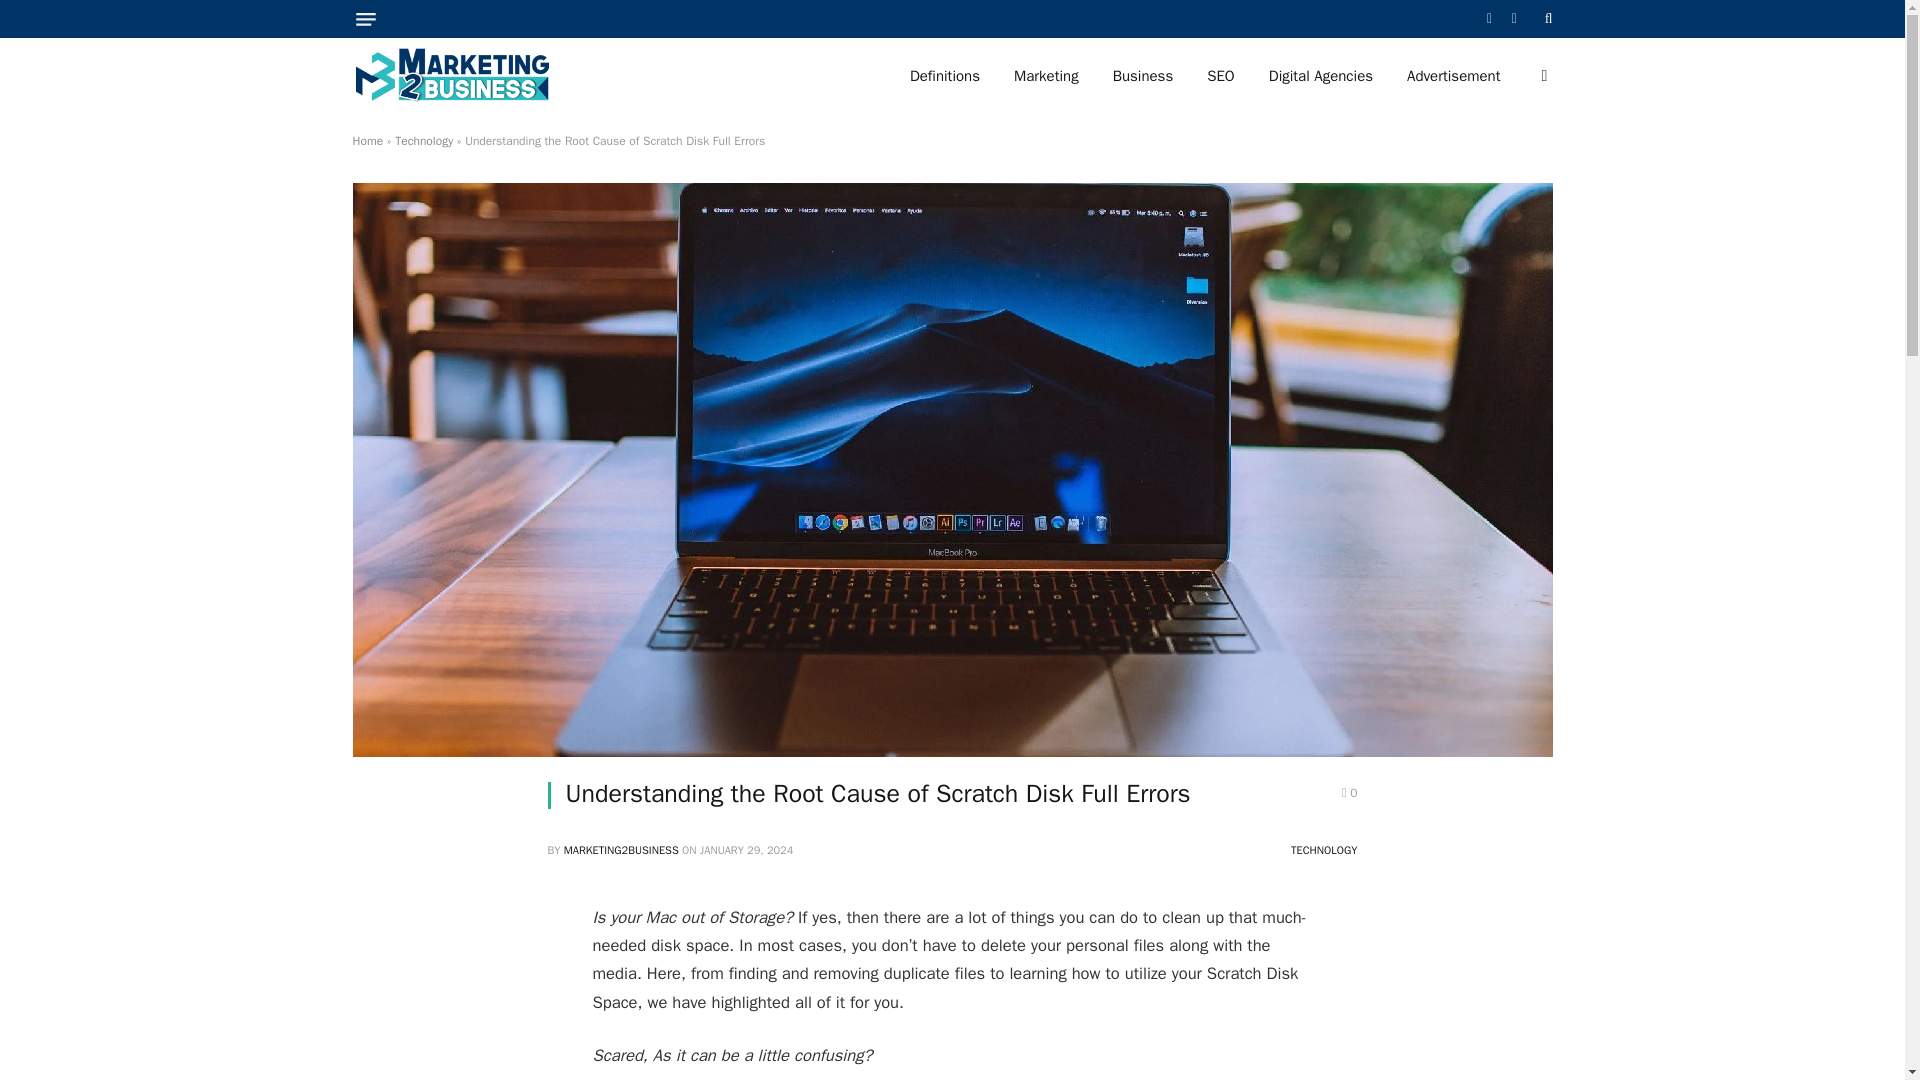 This screenshot has height=1080, width=1920. I want to click on Marketing2Business, so click(451, 76).